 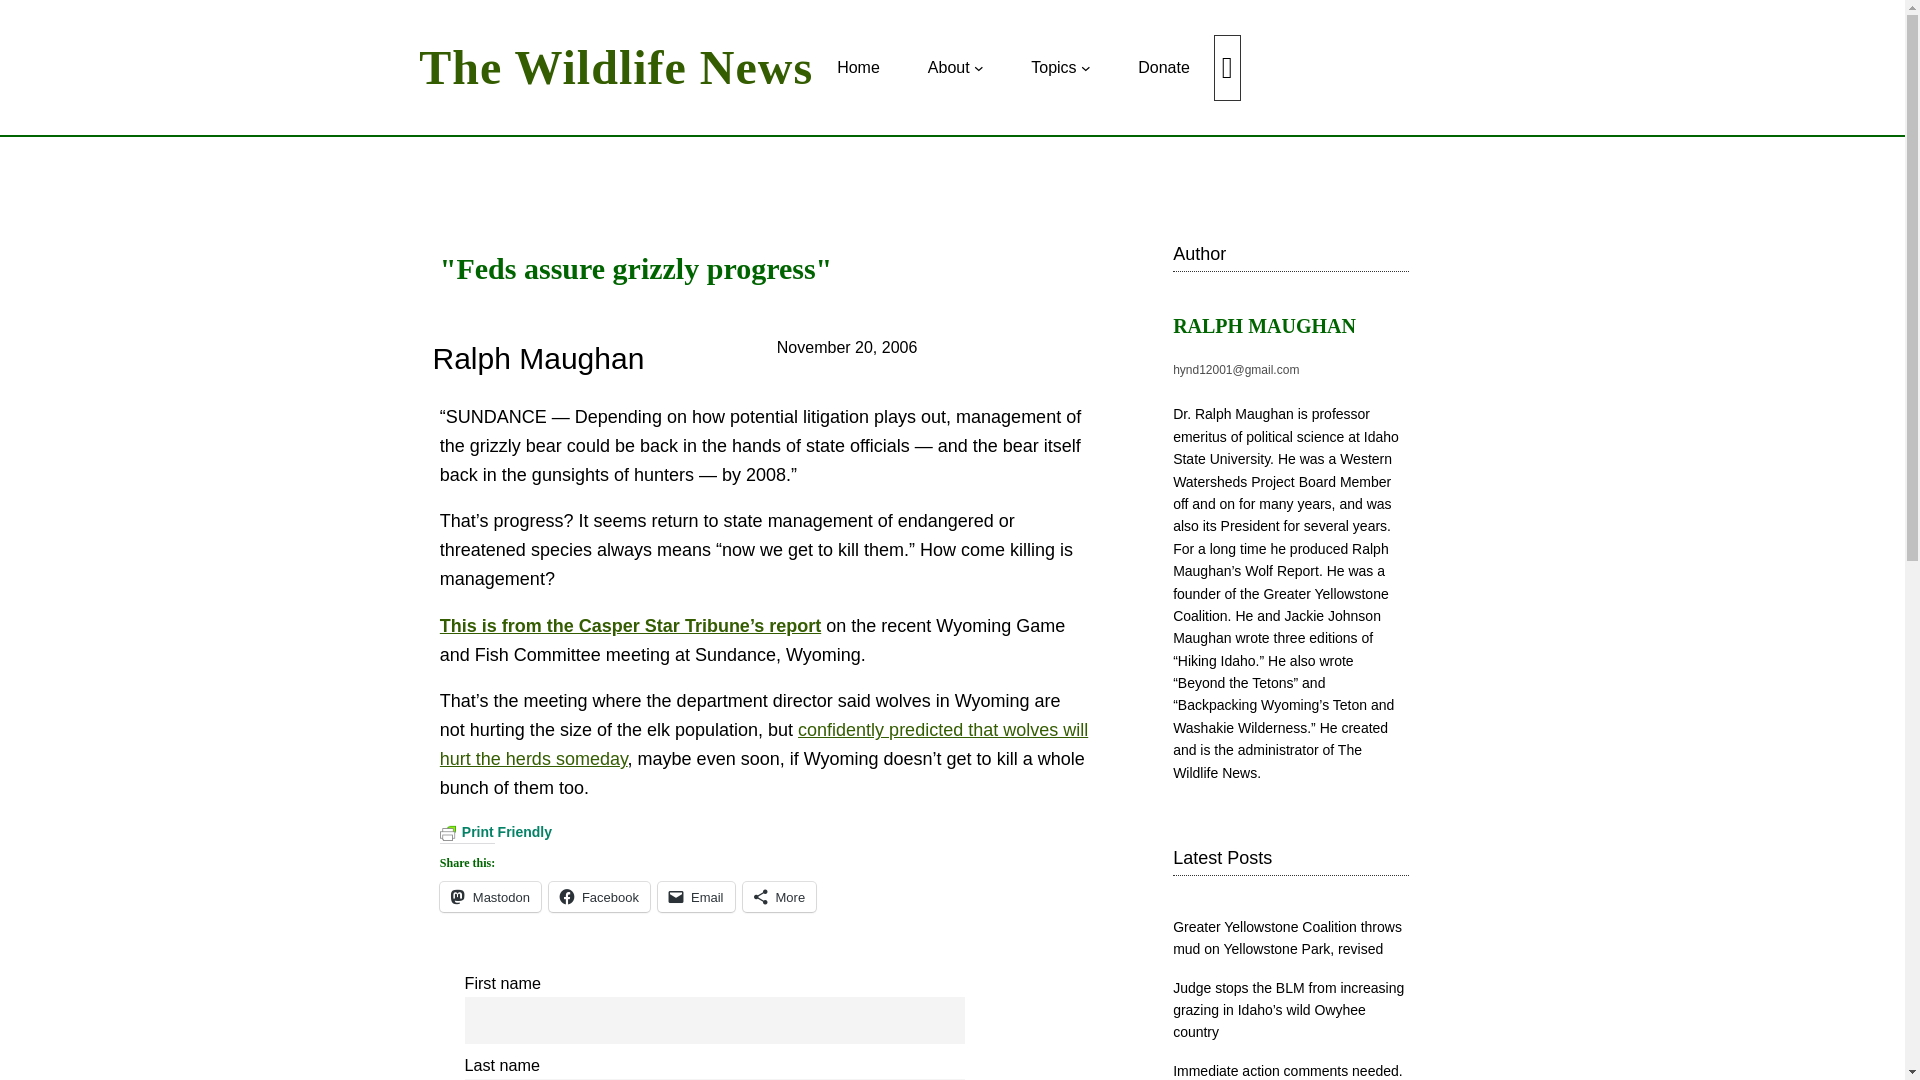 I want to click on The Wildlife News, so click(x=615, y=67).